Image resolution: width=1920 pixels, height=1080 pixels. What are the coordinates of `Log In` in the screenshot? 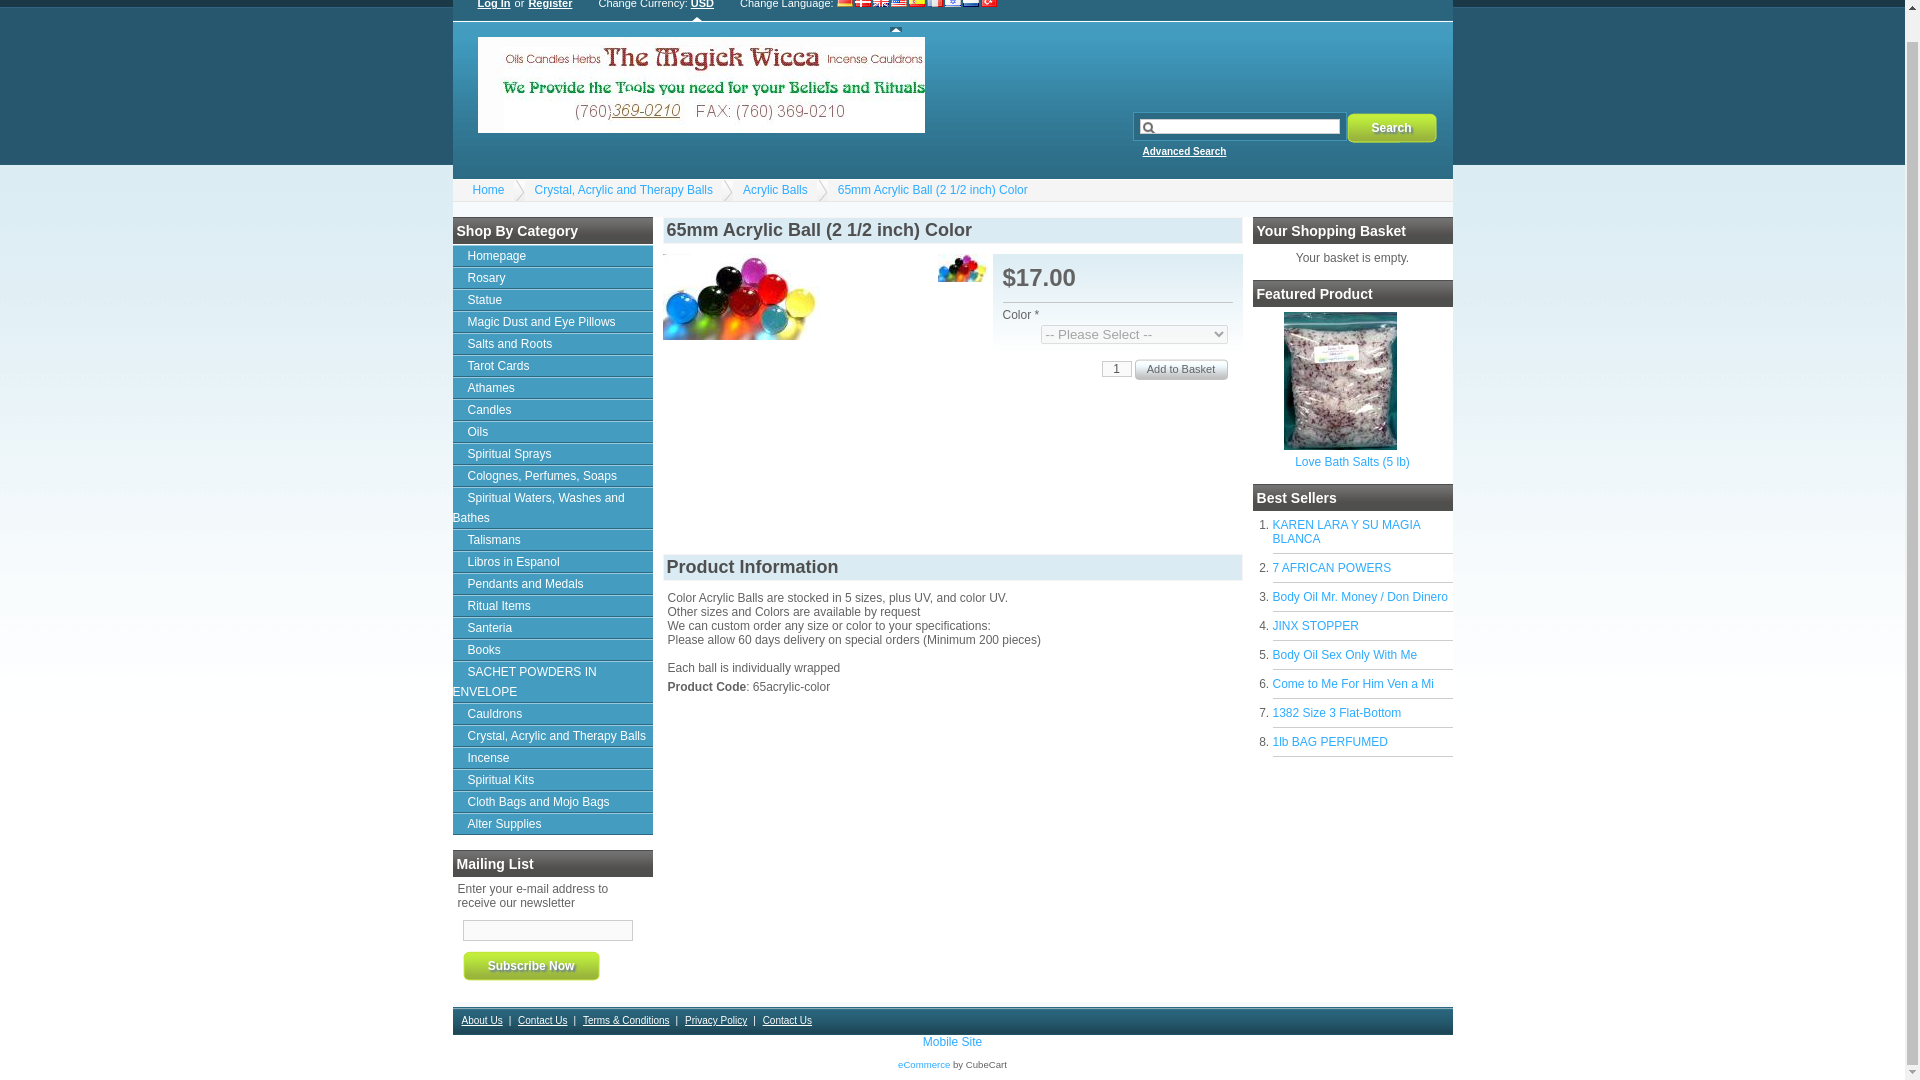 It's located at (495, 10).